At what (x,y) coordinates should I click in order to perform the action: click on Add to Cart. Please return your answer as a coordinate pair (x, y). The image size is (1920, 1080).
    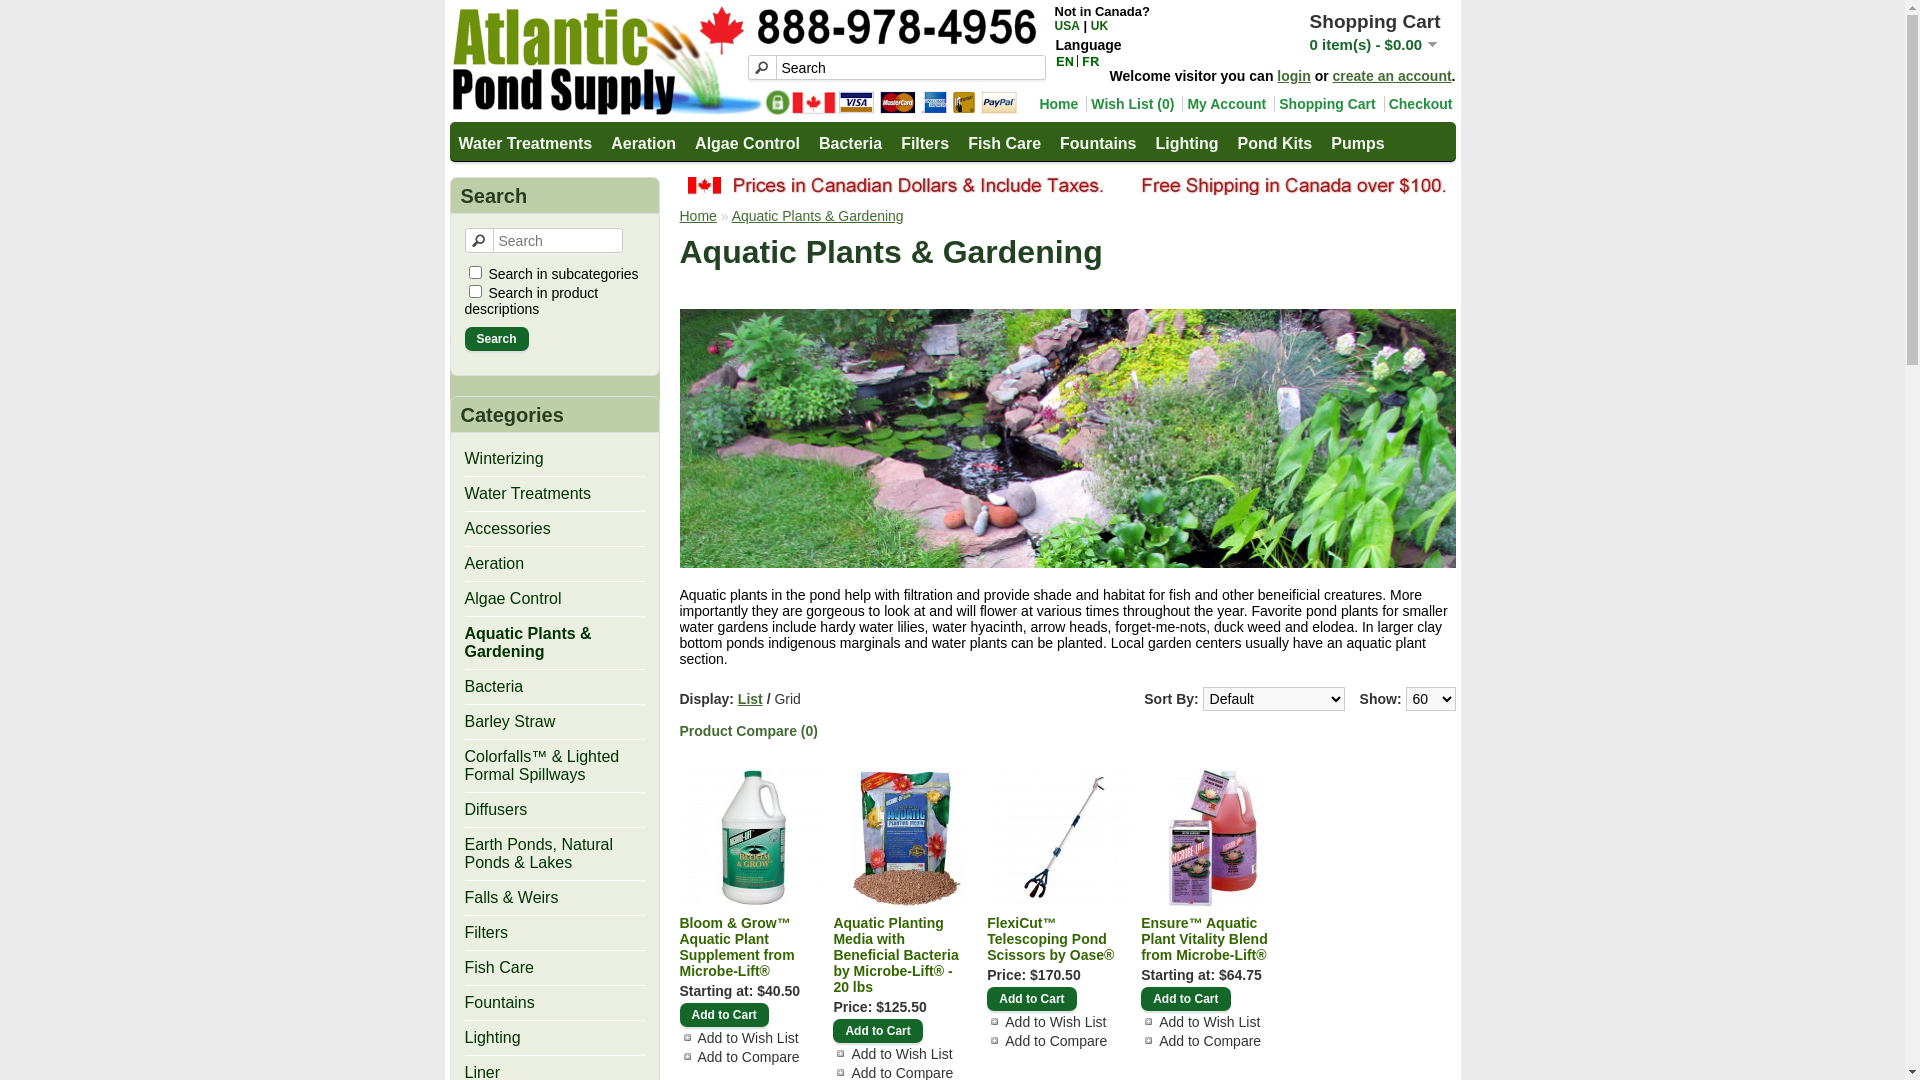
    Looking at the image, I should click on (1186, 999).